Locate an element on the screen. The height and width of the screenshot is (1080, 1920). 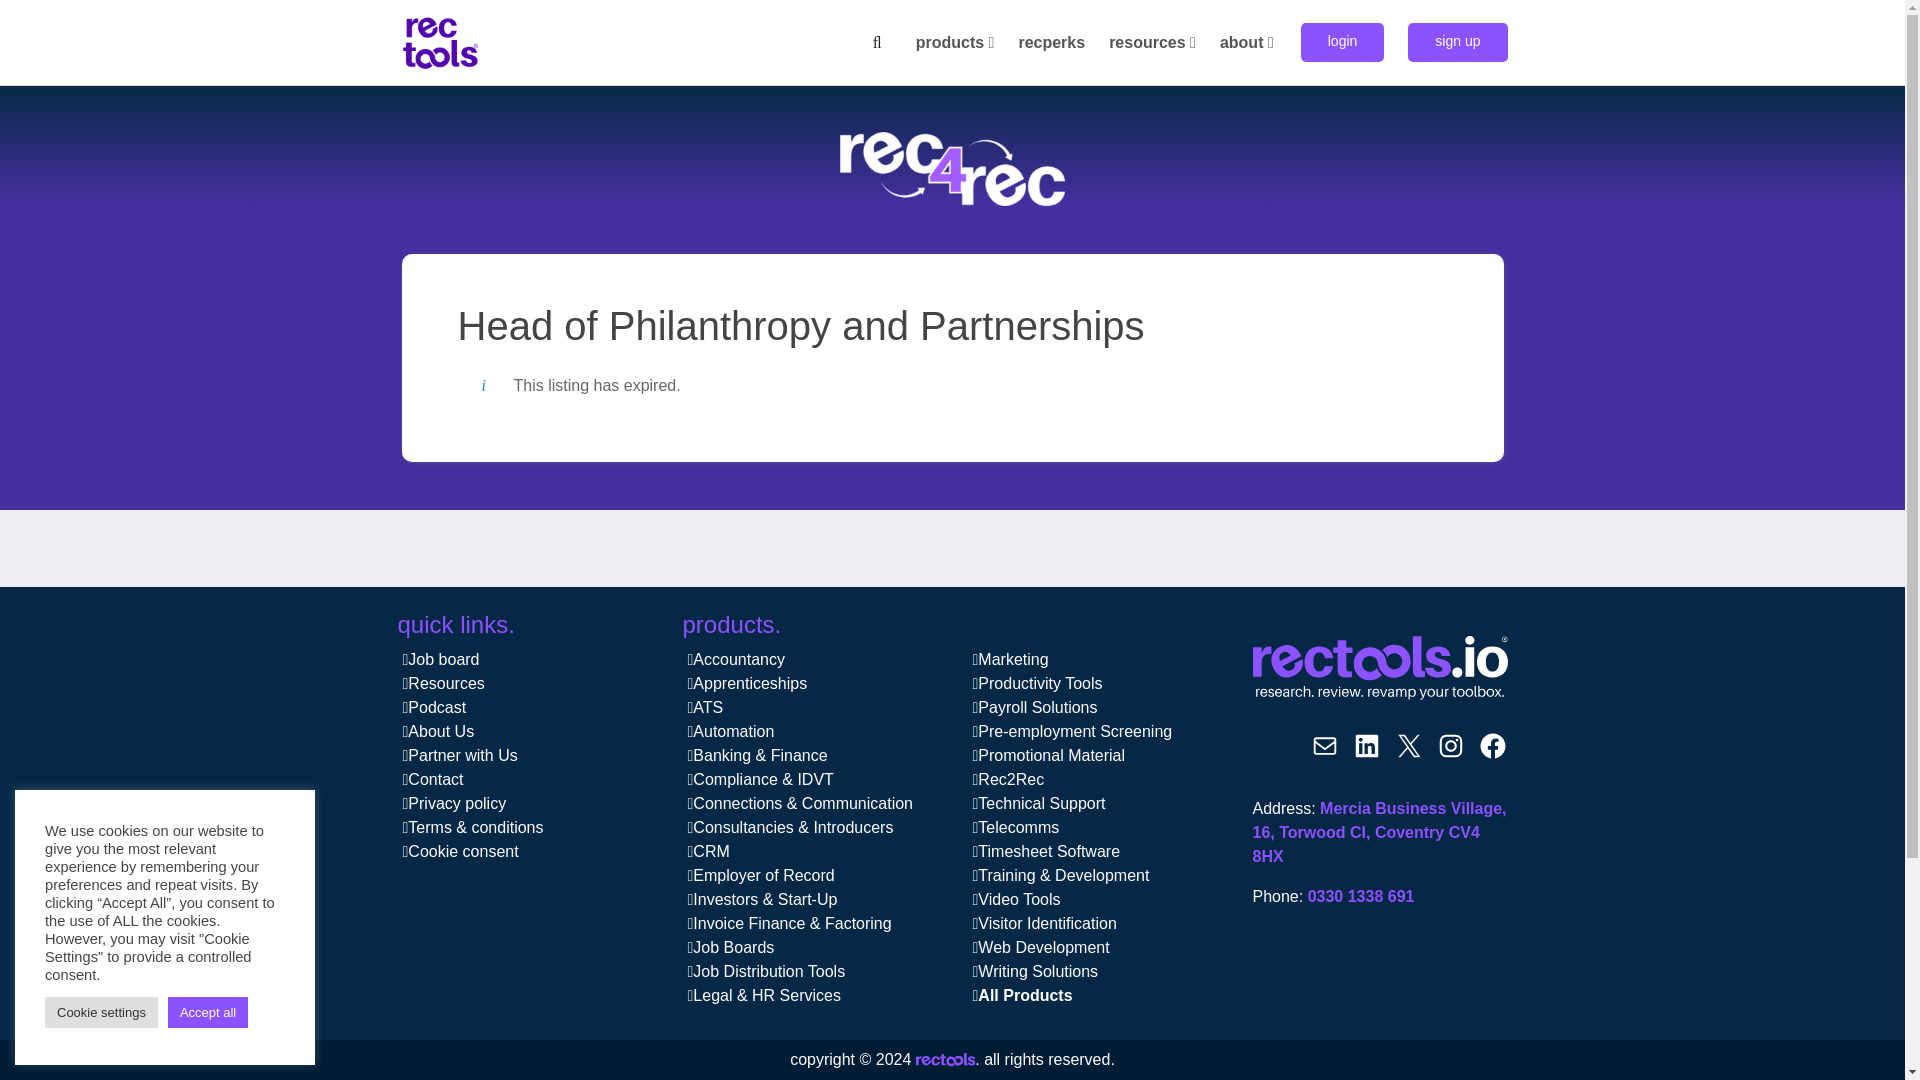
login is located at coordinates (1342, 42).